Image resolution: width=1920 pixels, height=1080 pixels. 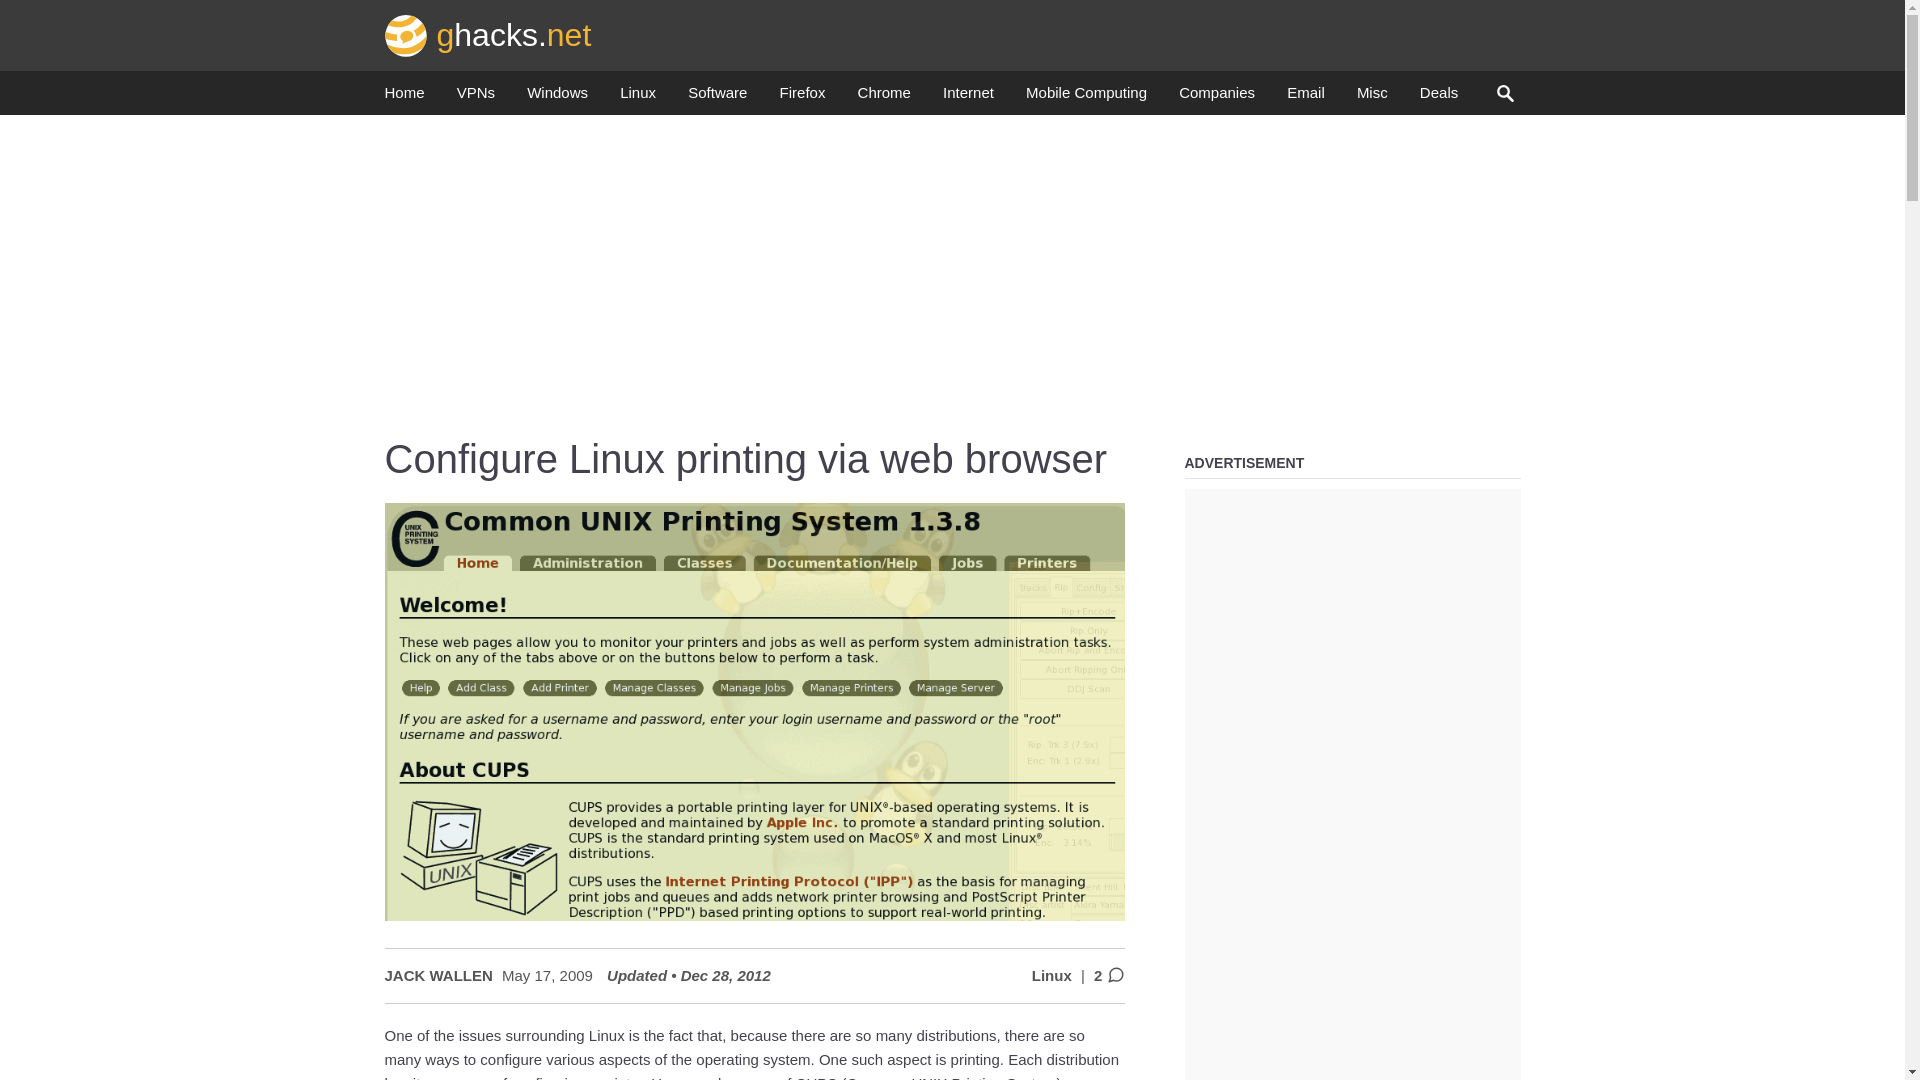 What do you see at coordinates (884, 98) in the screenshot?
I see `Chrome` at bounding box center [884, 98].